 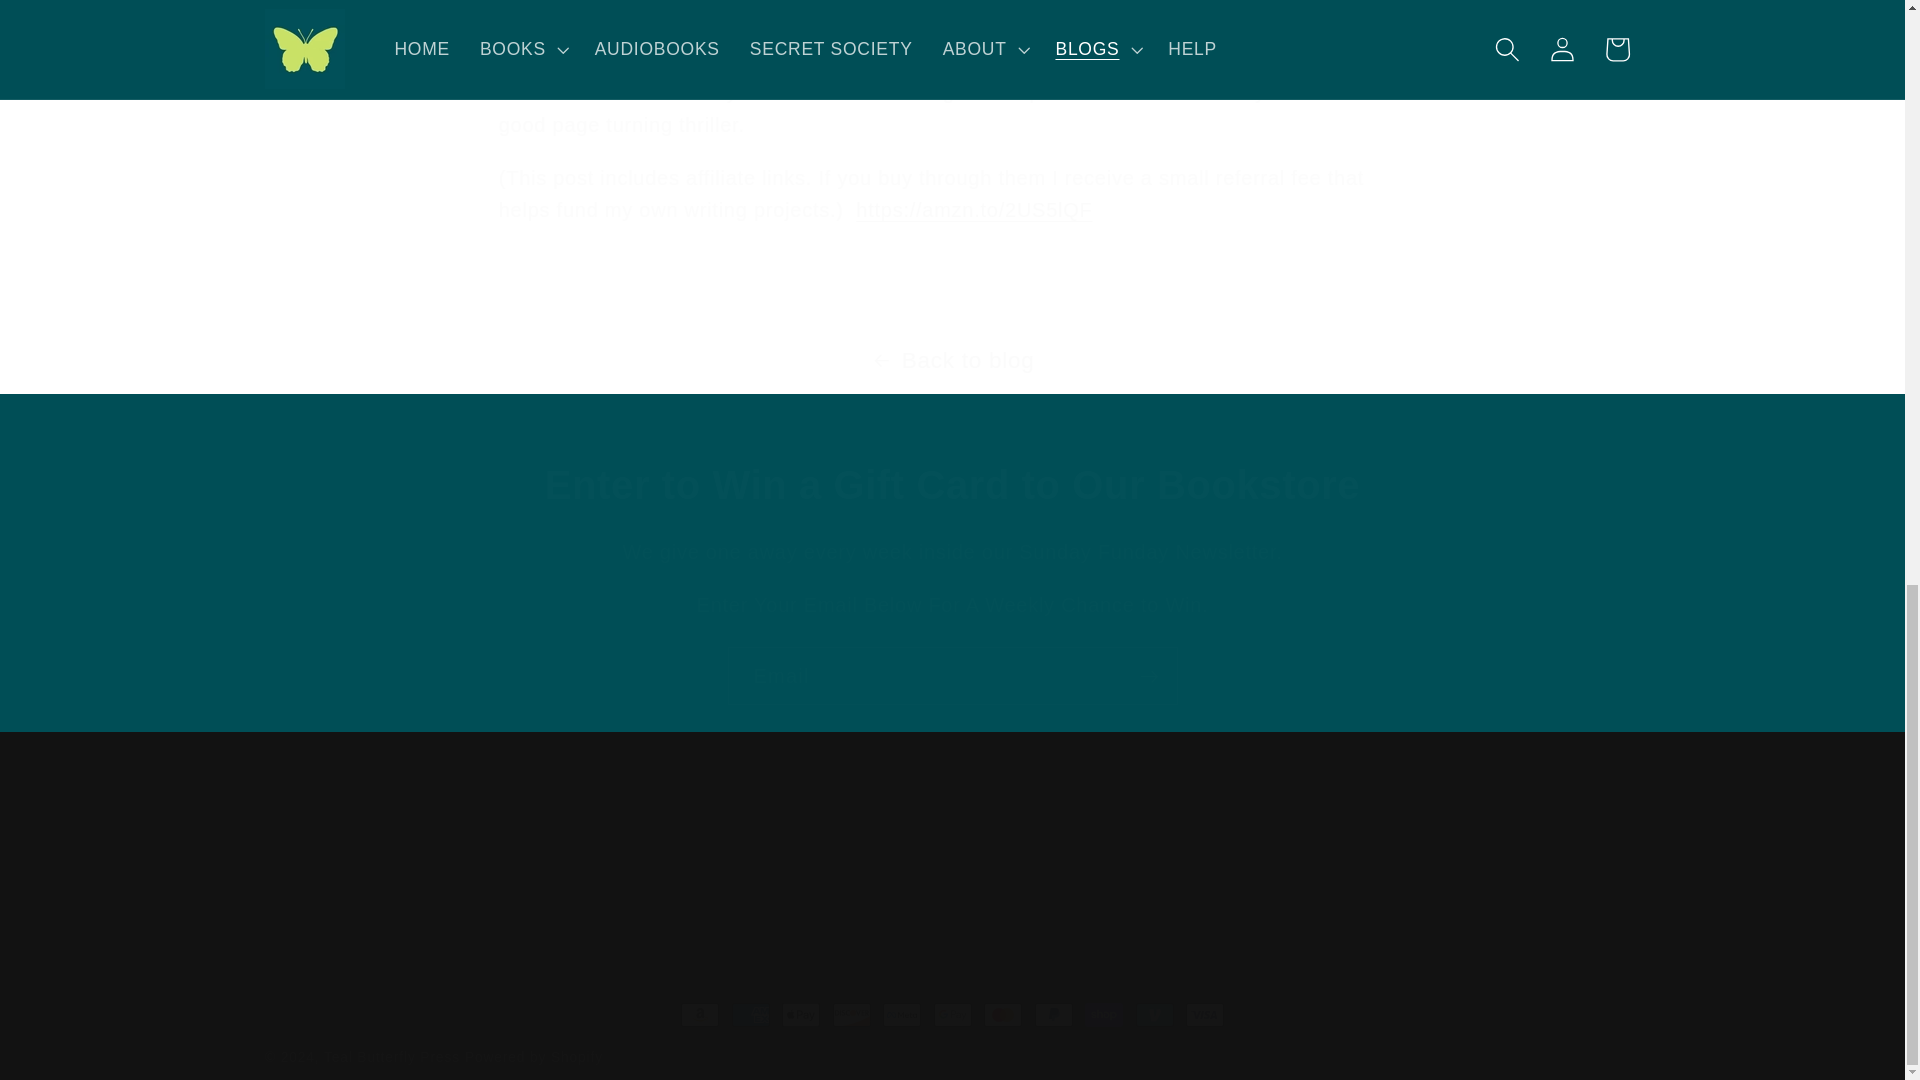 What do you see at coordinates (952, 676) in the screenshot?
I see `Email` at bounding box center [952, 676].